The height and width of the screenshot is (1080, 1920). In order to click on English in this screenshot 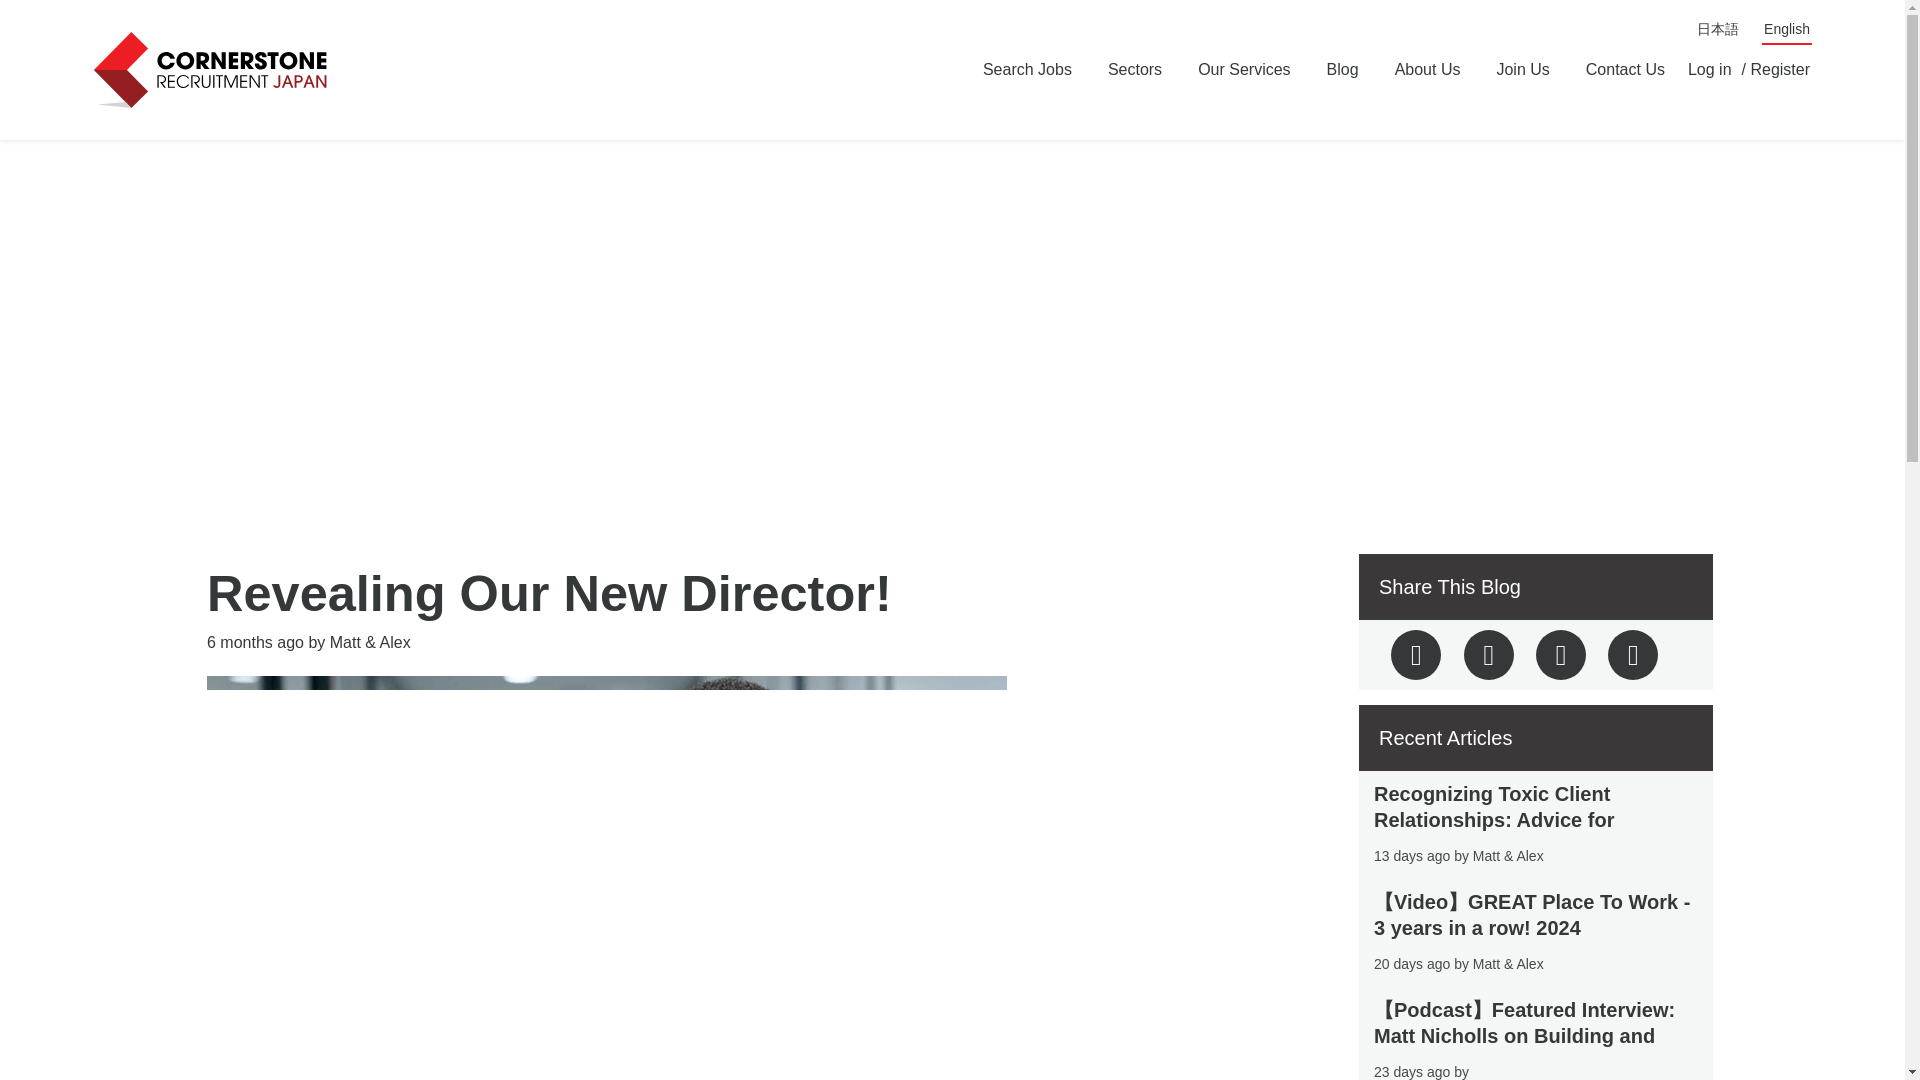, I will do `click(1786, 29)`.